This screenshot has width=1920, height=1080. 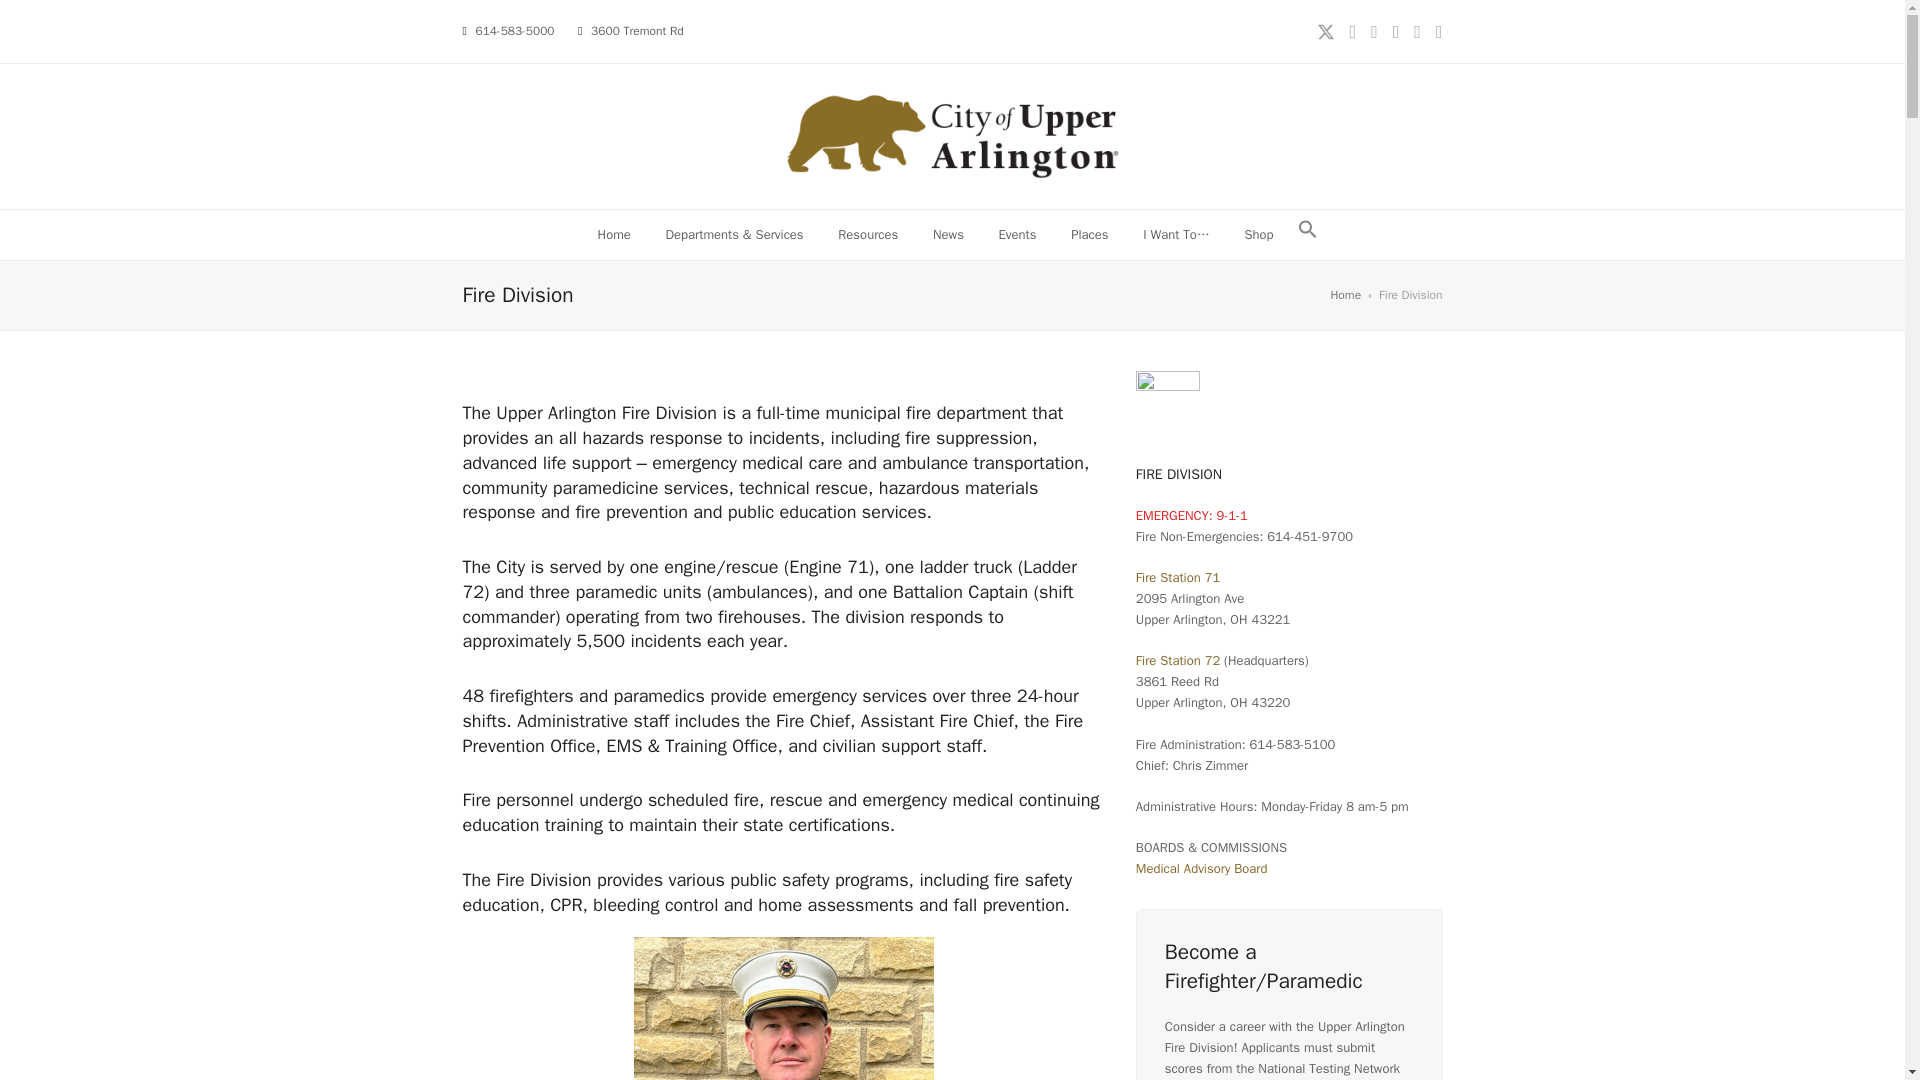 What do you see at coordinates (783, 1008) in the screenshot?
I see `ZimmerWeb` at bounding box center [783, 1008].